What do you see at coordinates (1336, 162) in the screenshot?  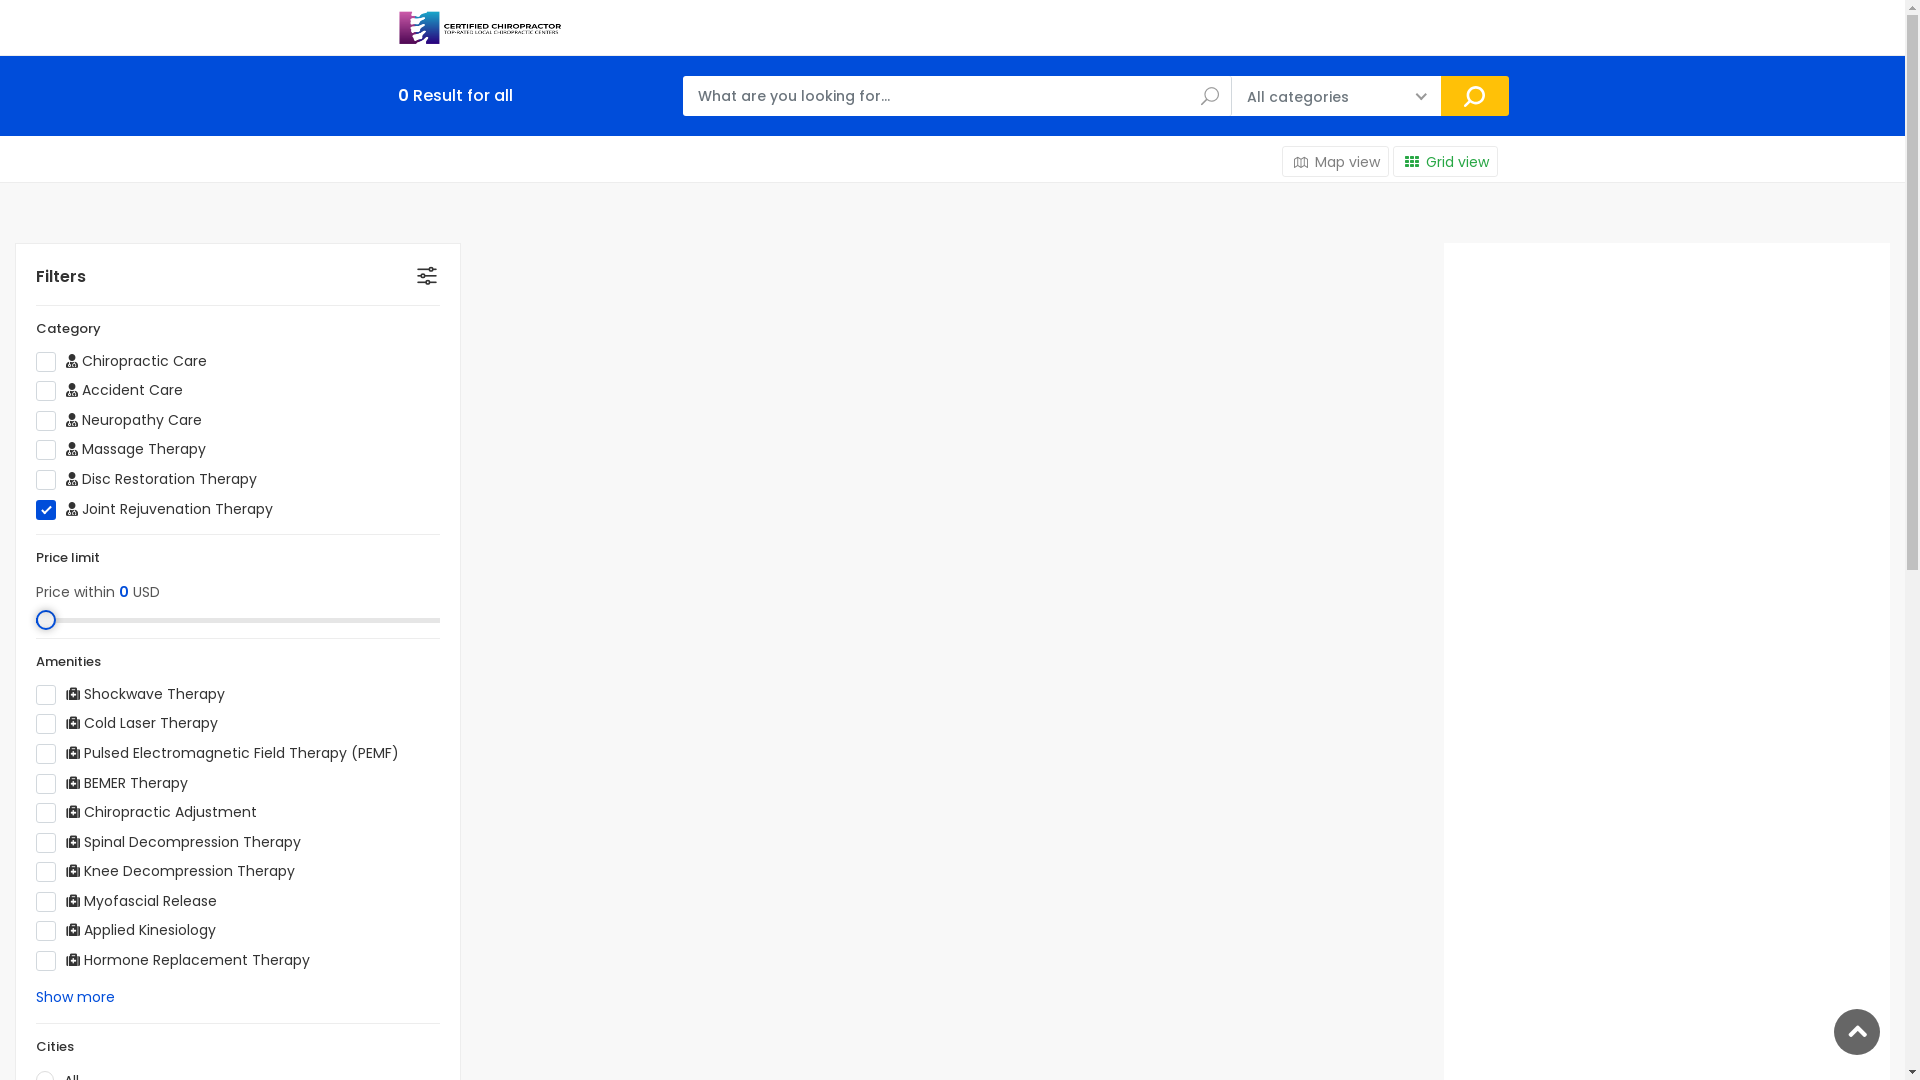 I see `Map view` at bounding box center [1336, 162].